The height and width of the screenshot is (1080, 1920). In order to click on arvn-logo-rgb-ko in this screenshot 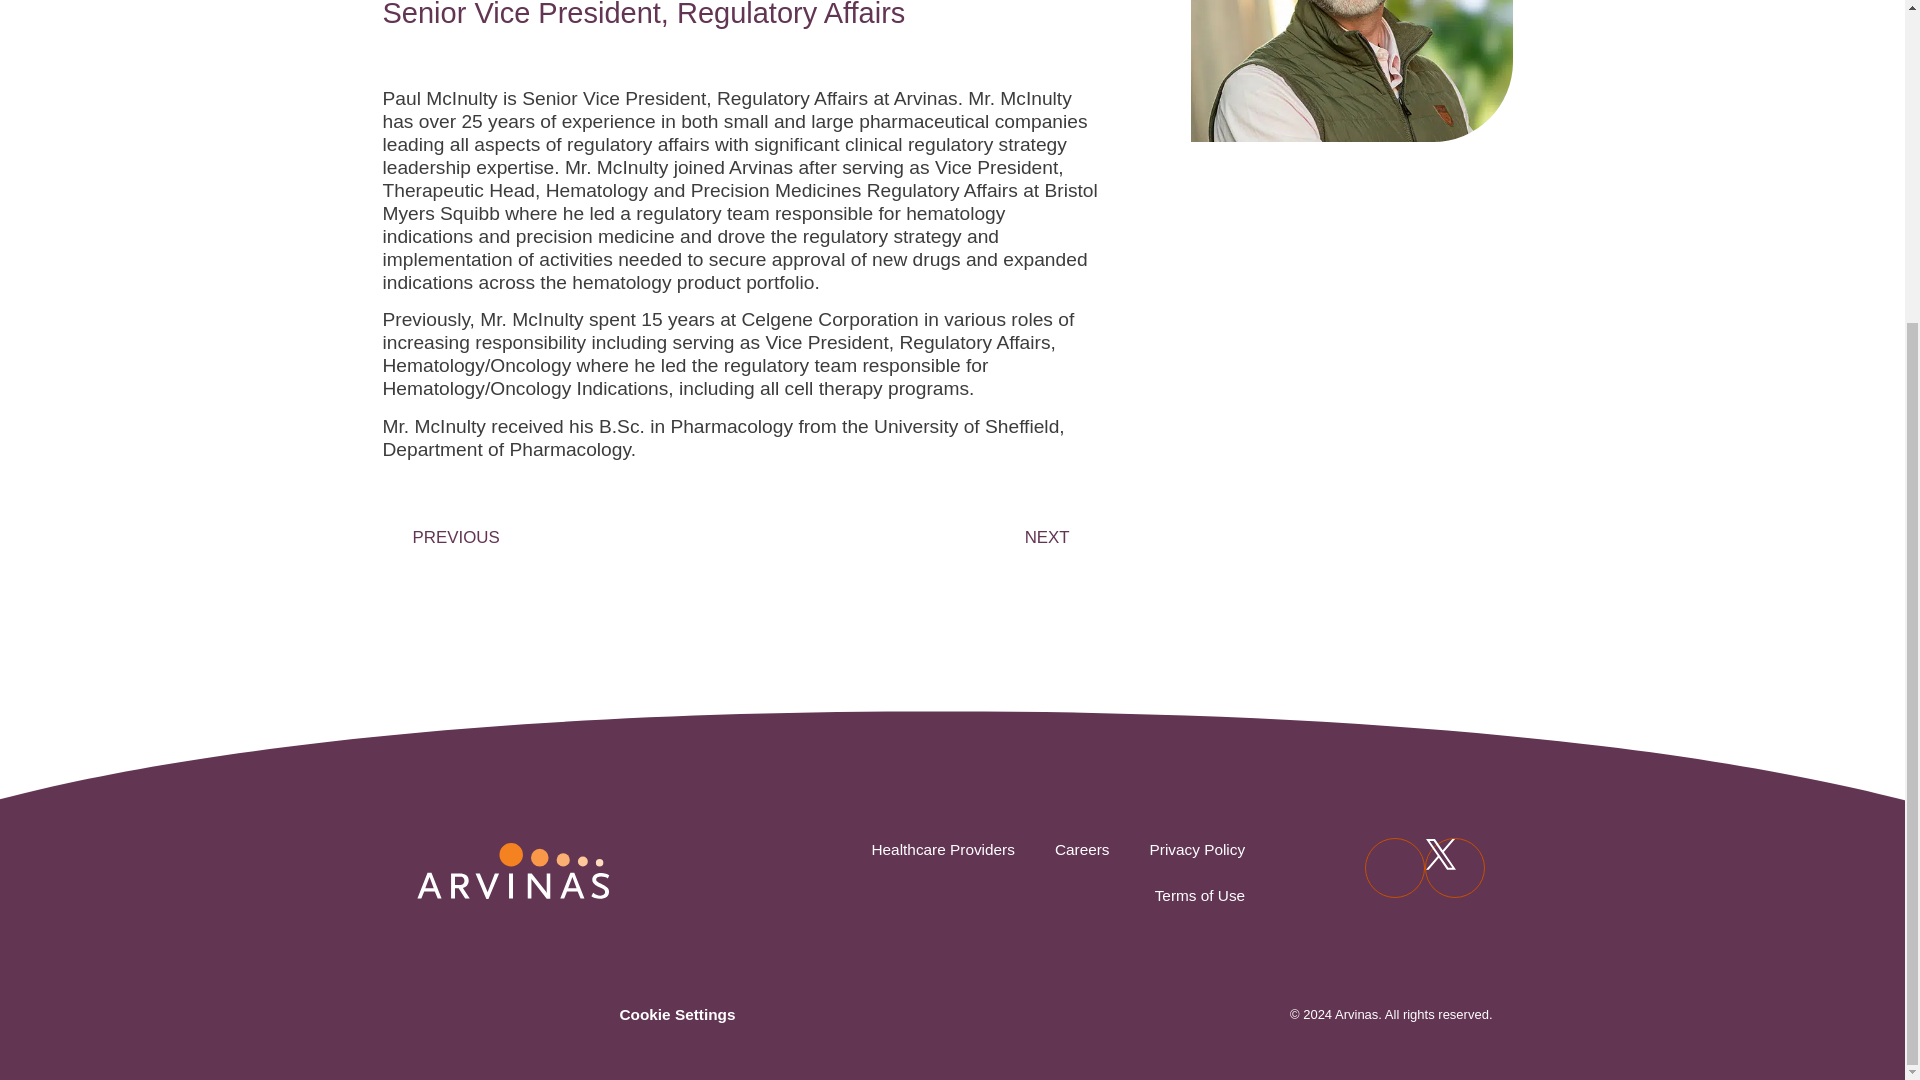, I will do `click(512, 873)`.